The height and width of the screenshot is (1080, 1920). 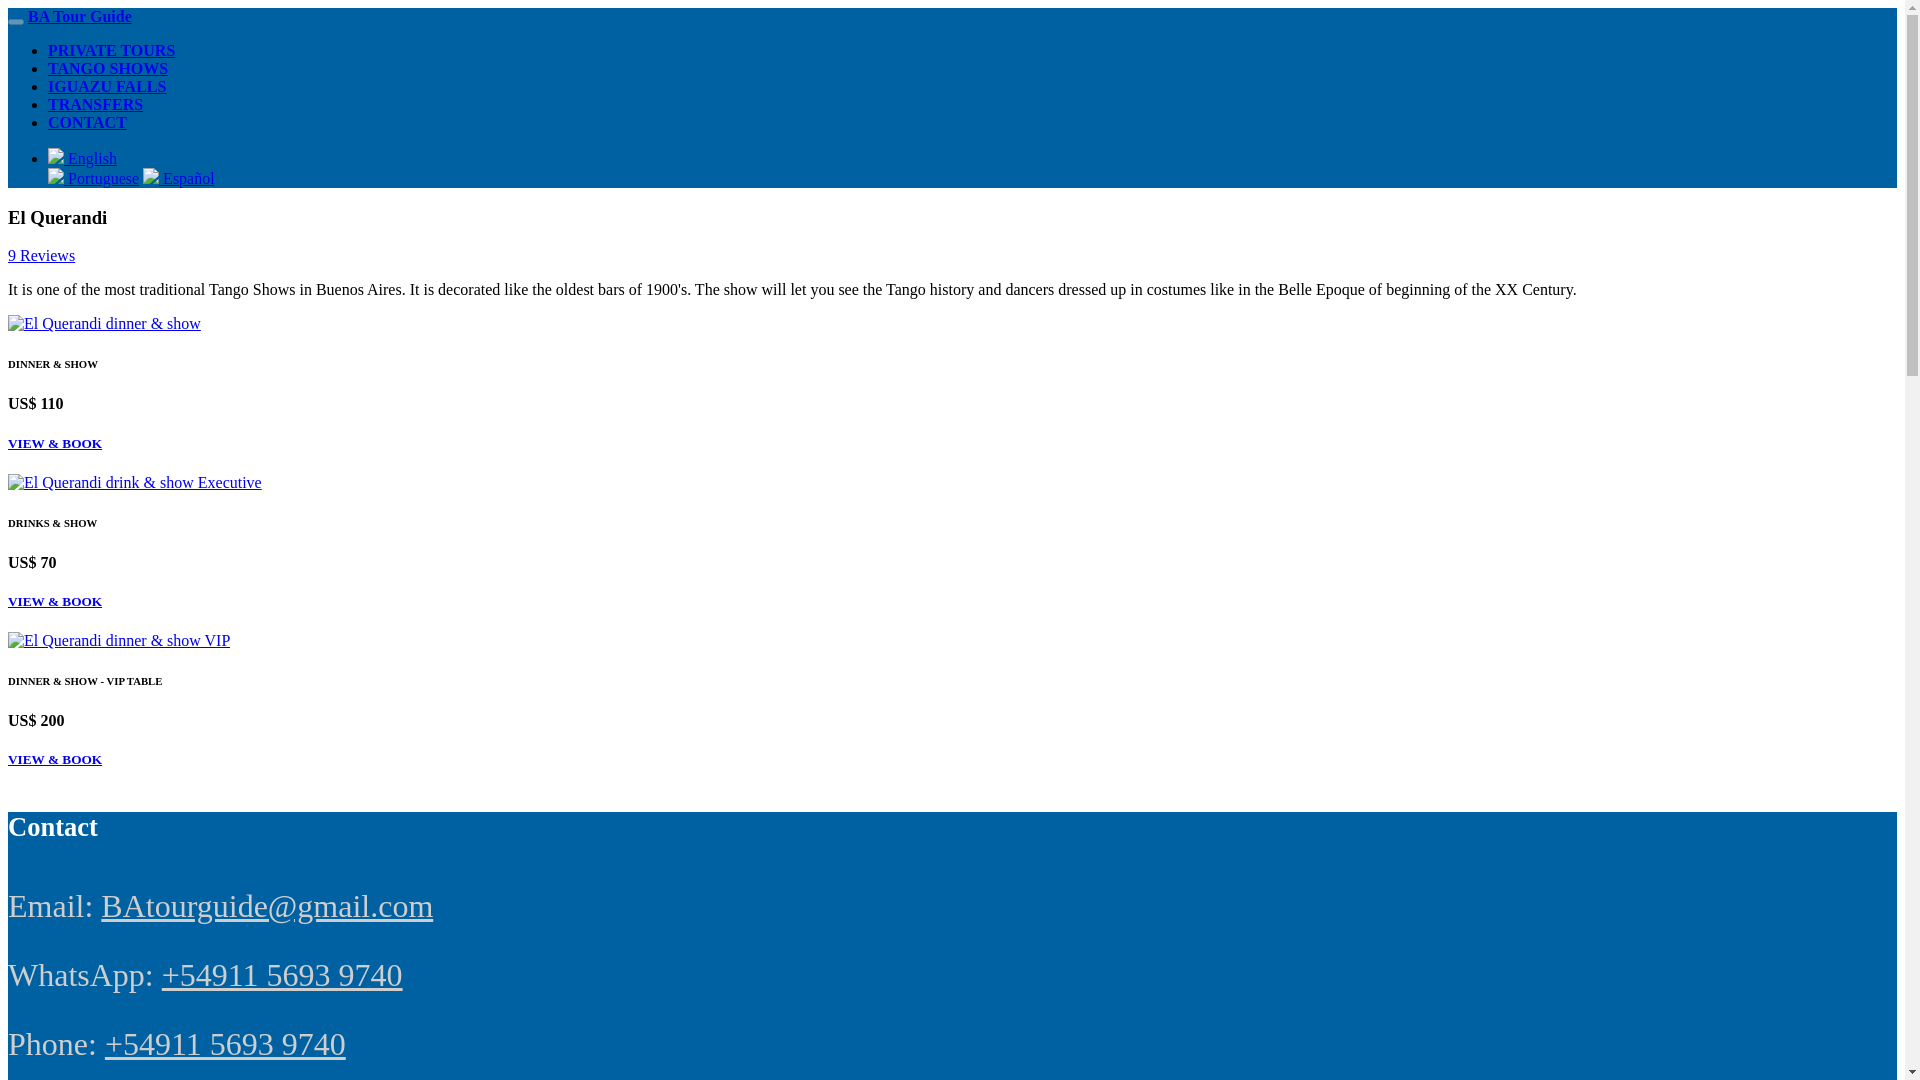 I want to click on CONTACT, so click(x=87, y=122).